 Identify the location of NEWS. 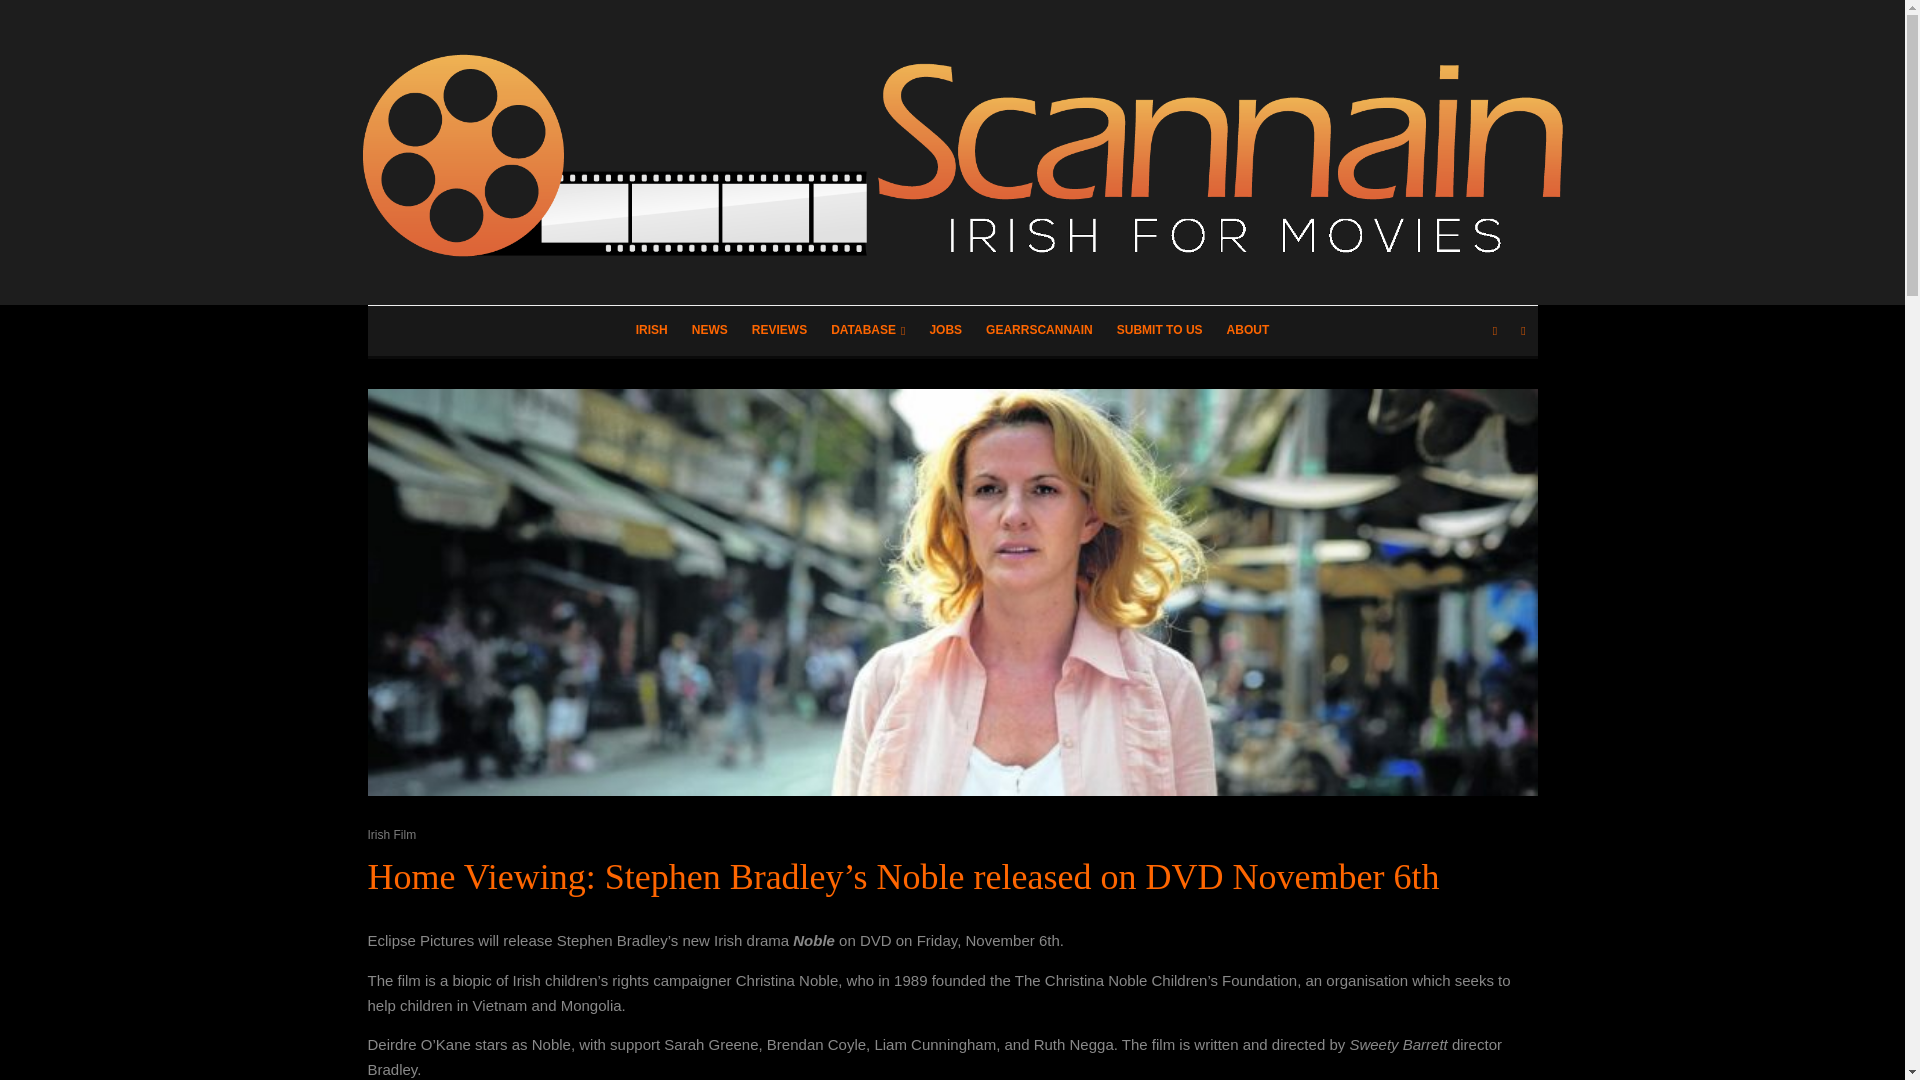
(709, 330).